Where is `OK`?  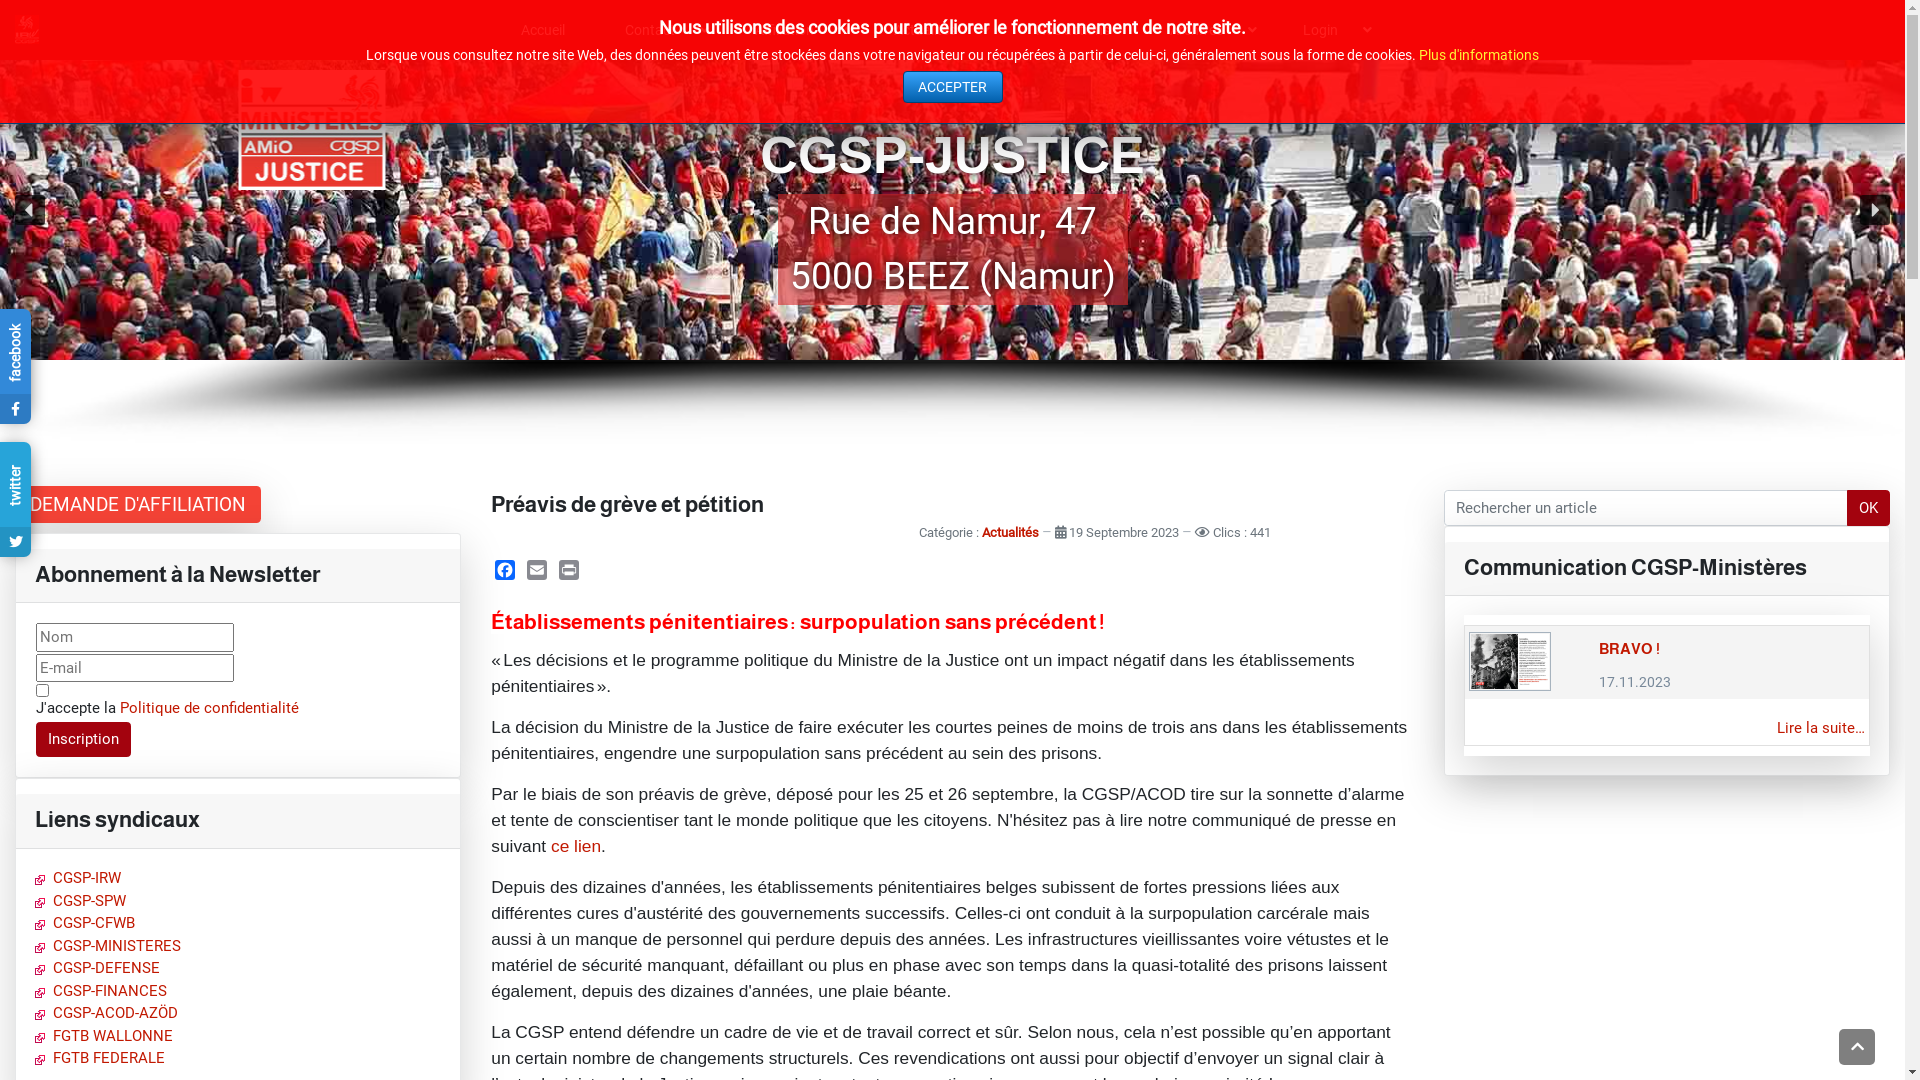 OK is located at coordinates (1868, 508).